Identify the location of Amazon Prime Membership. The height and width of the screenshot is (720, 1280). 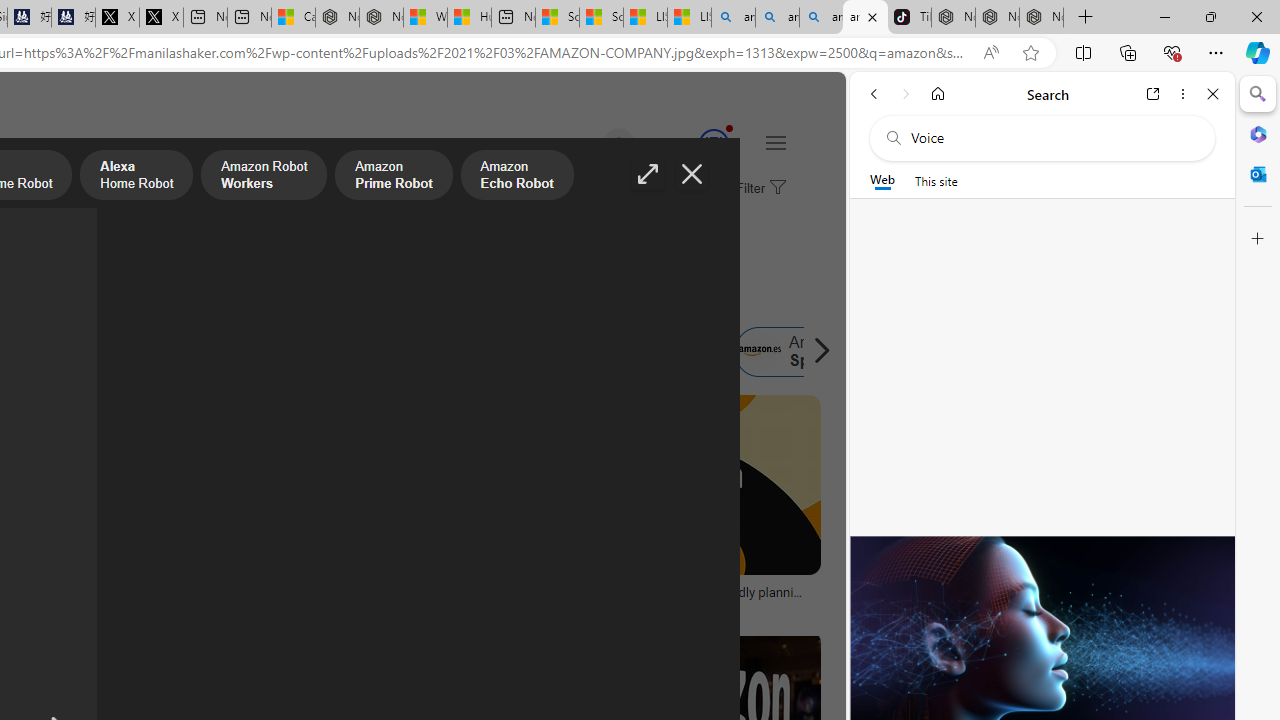
(44, 352).